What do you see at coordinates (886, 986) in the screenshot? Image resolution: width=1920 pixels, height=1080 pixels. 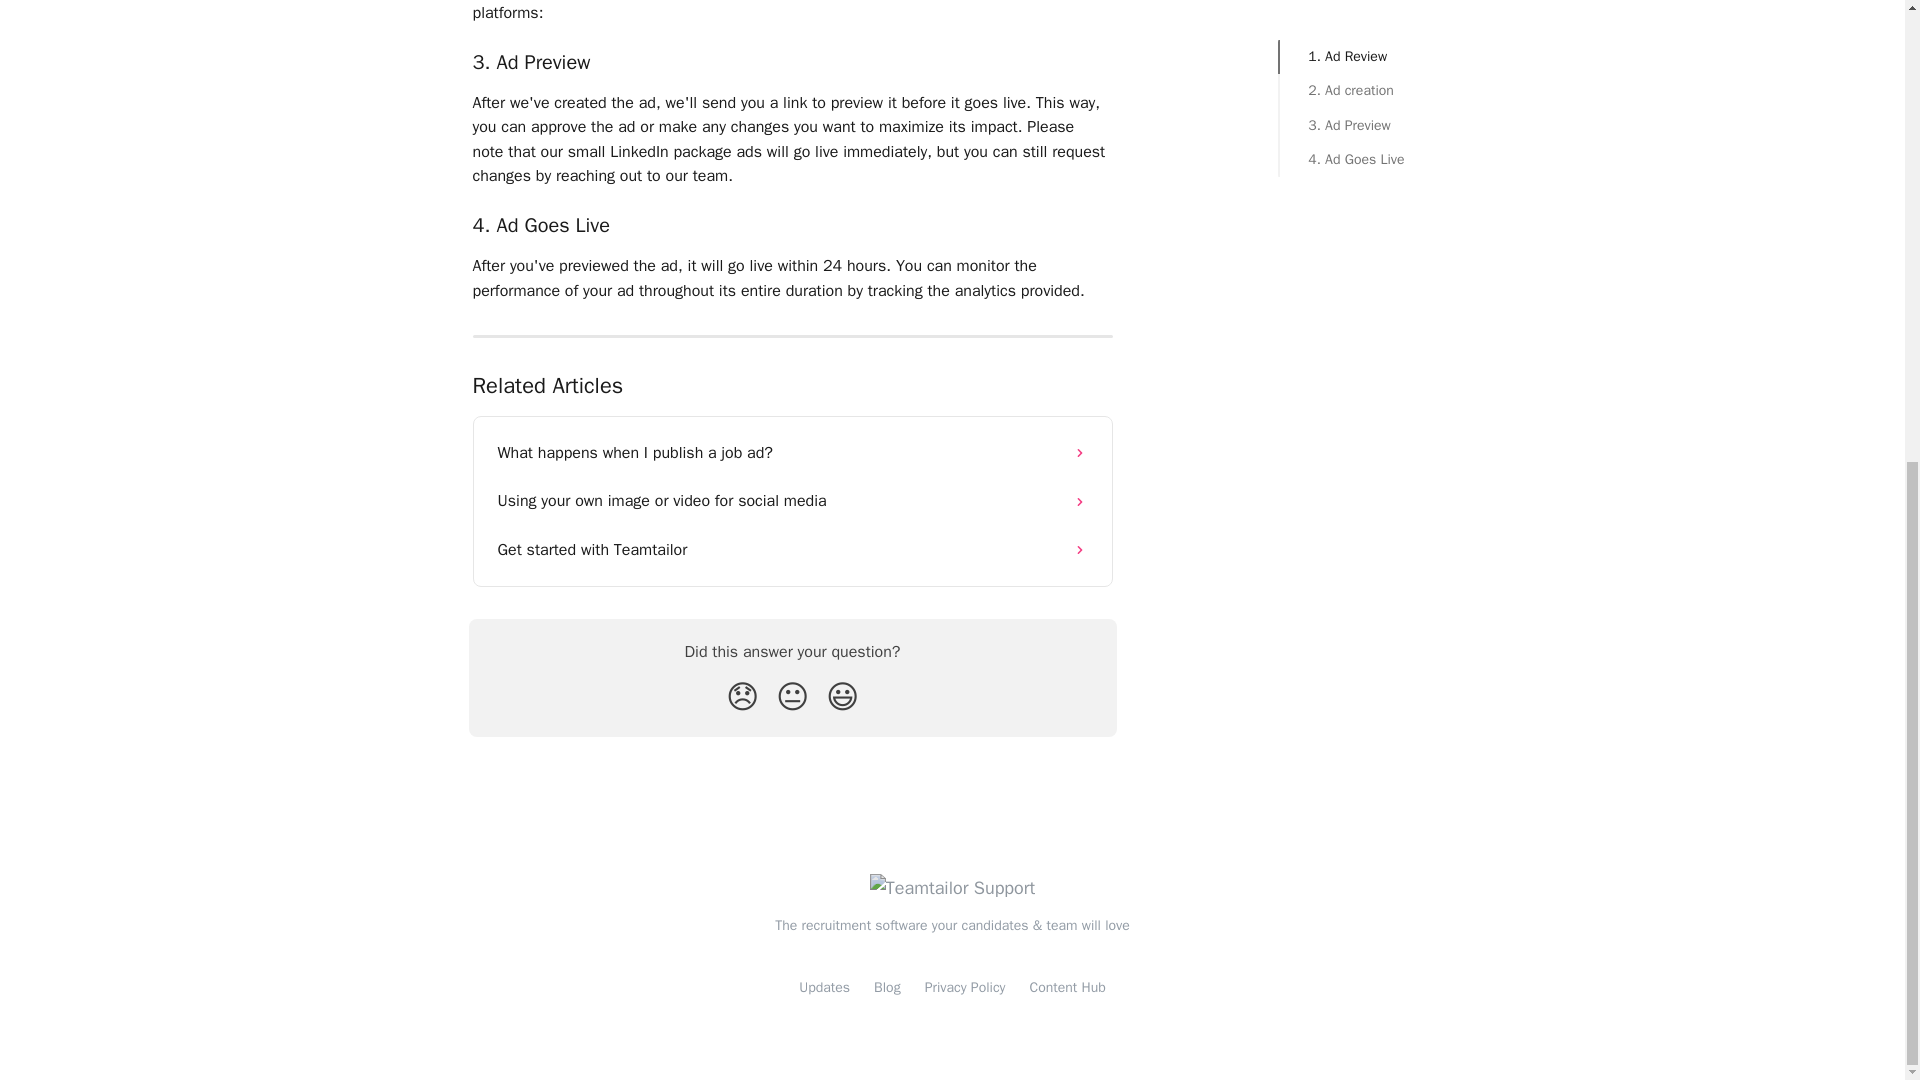 I see `Blog` at bounding box center [886, 986].